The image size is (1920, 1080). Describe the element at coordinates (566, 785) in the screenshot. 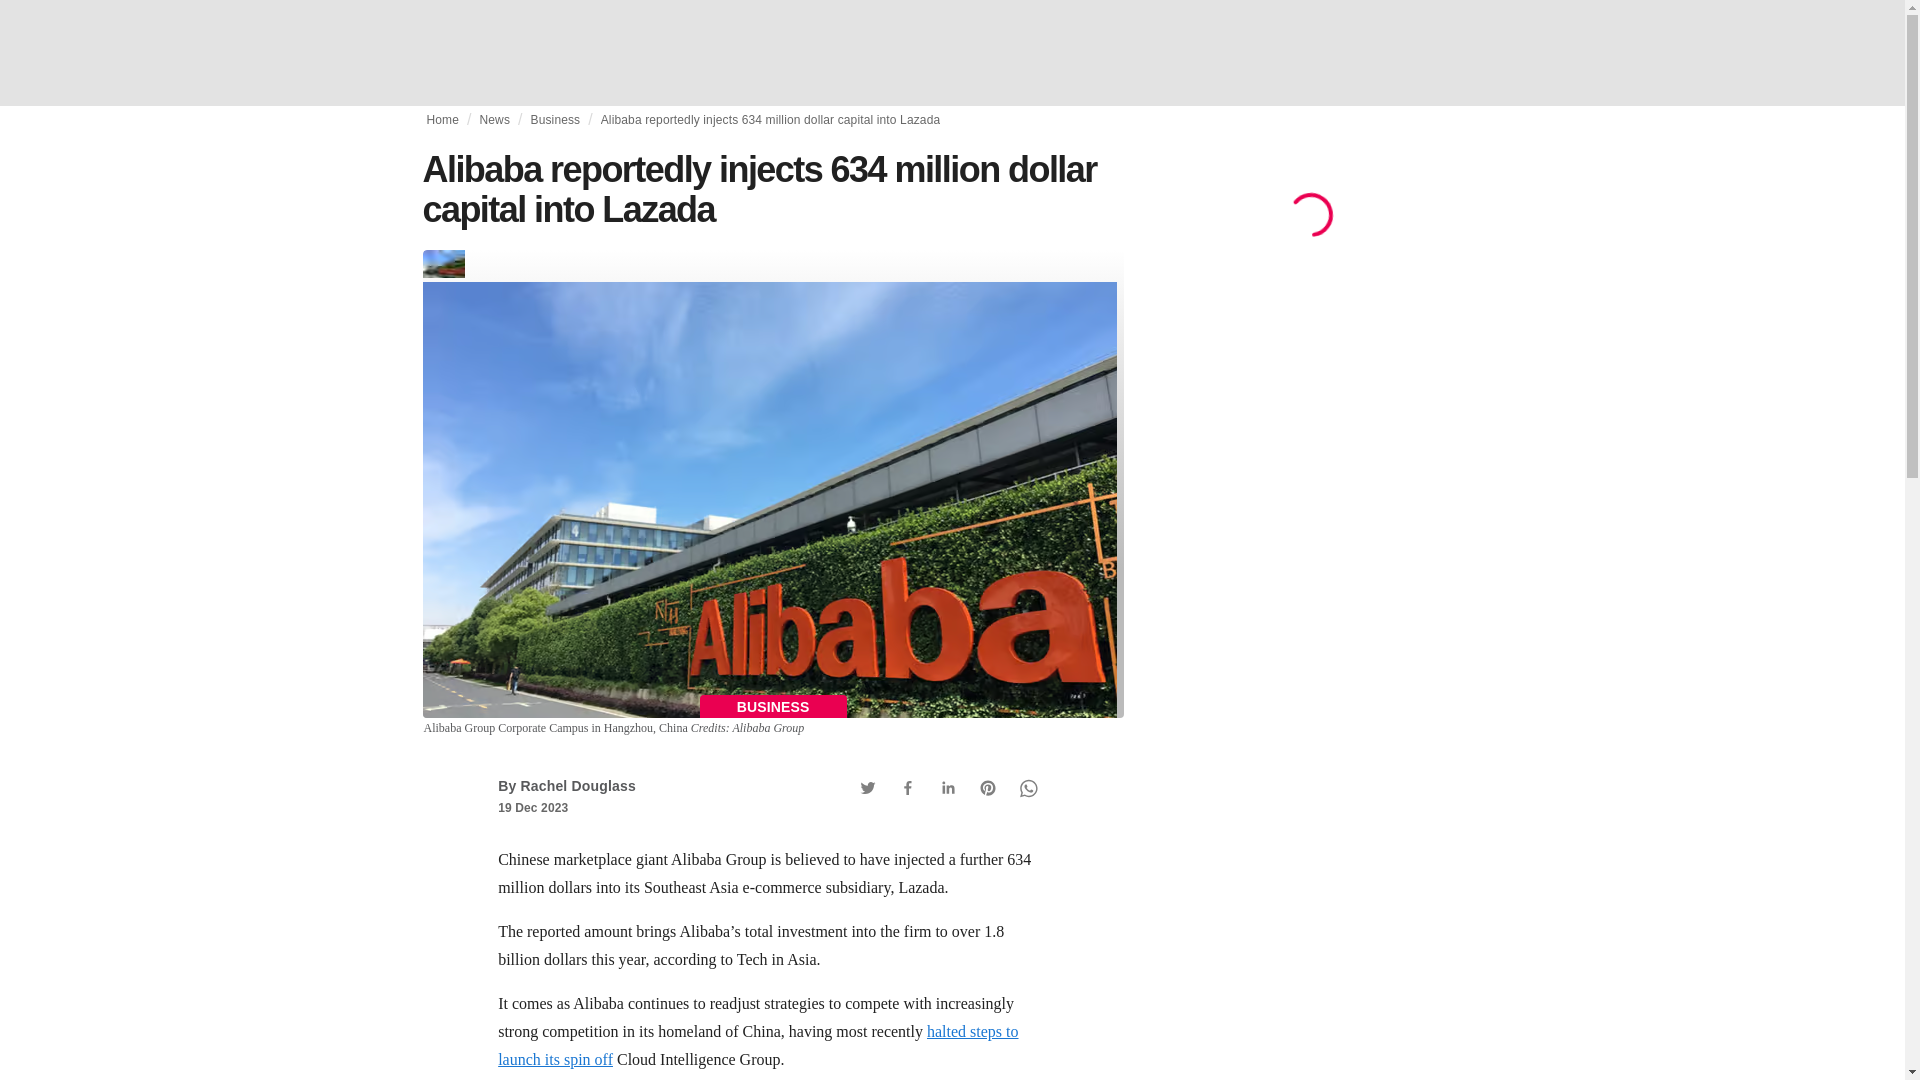

I see `By Rachel Douglass` at that location.